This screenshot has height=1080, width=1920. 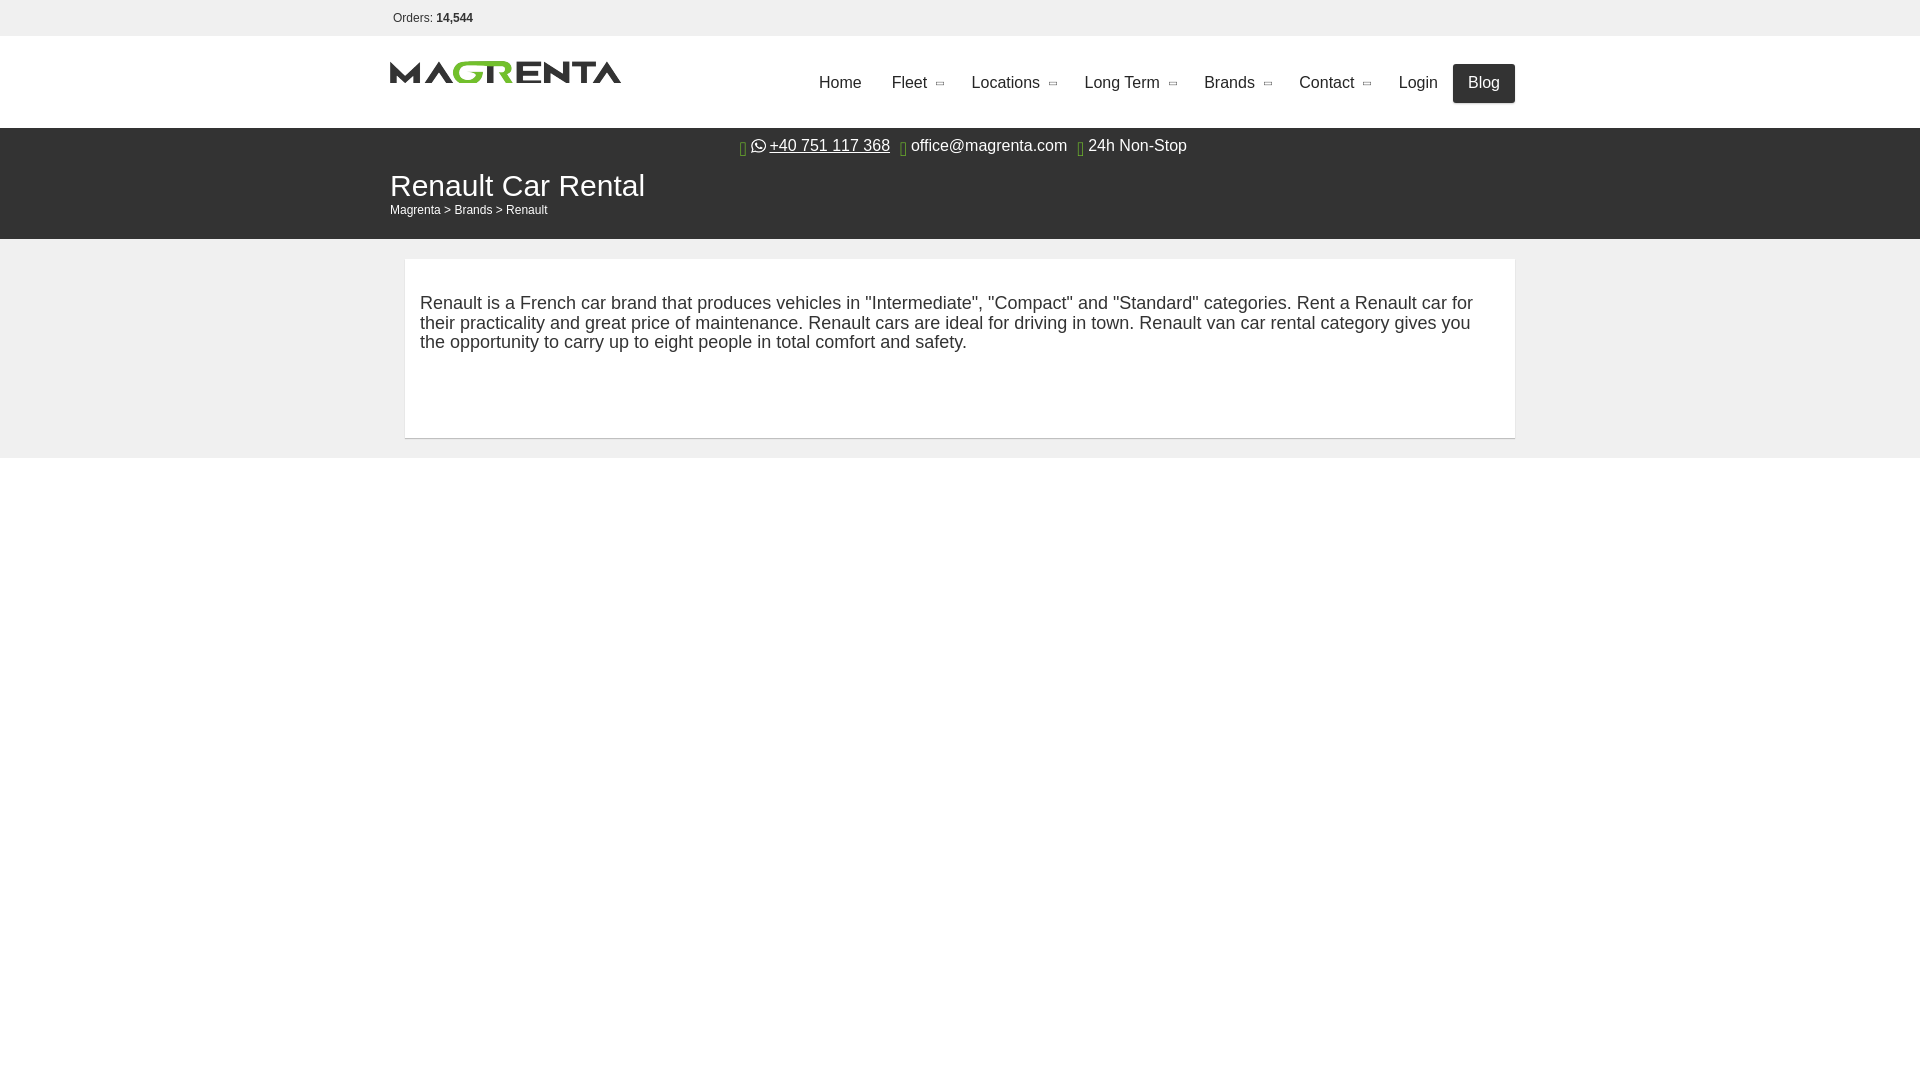 I want to click on Fleet, so click(x=916, y=82).